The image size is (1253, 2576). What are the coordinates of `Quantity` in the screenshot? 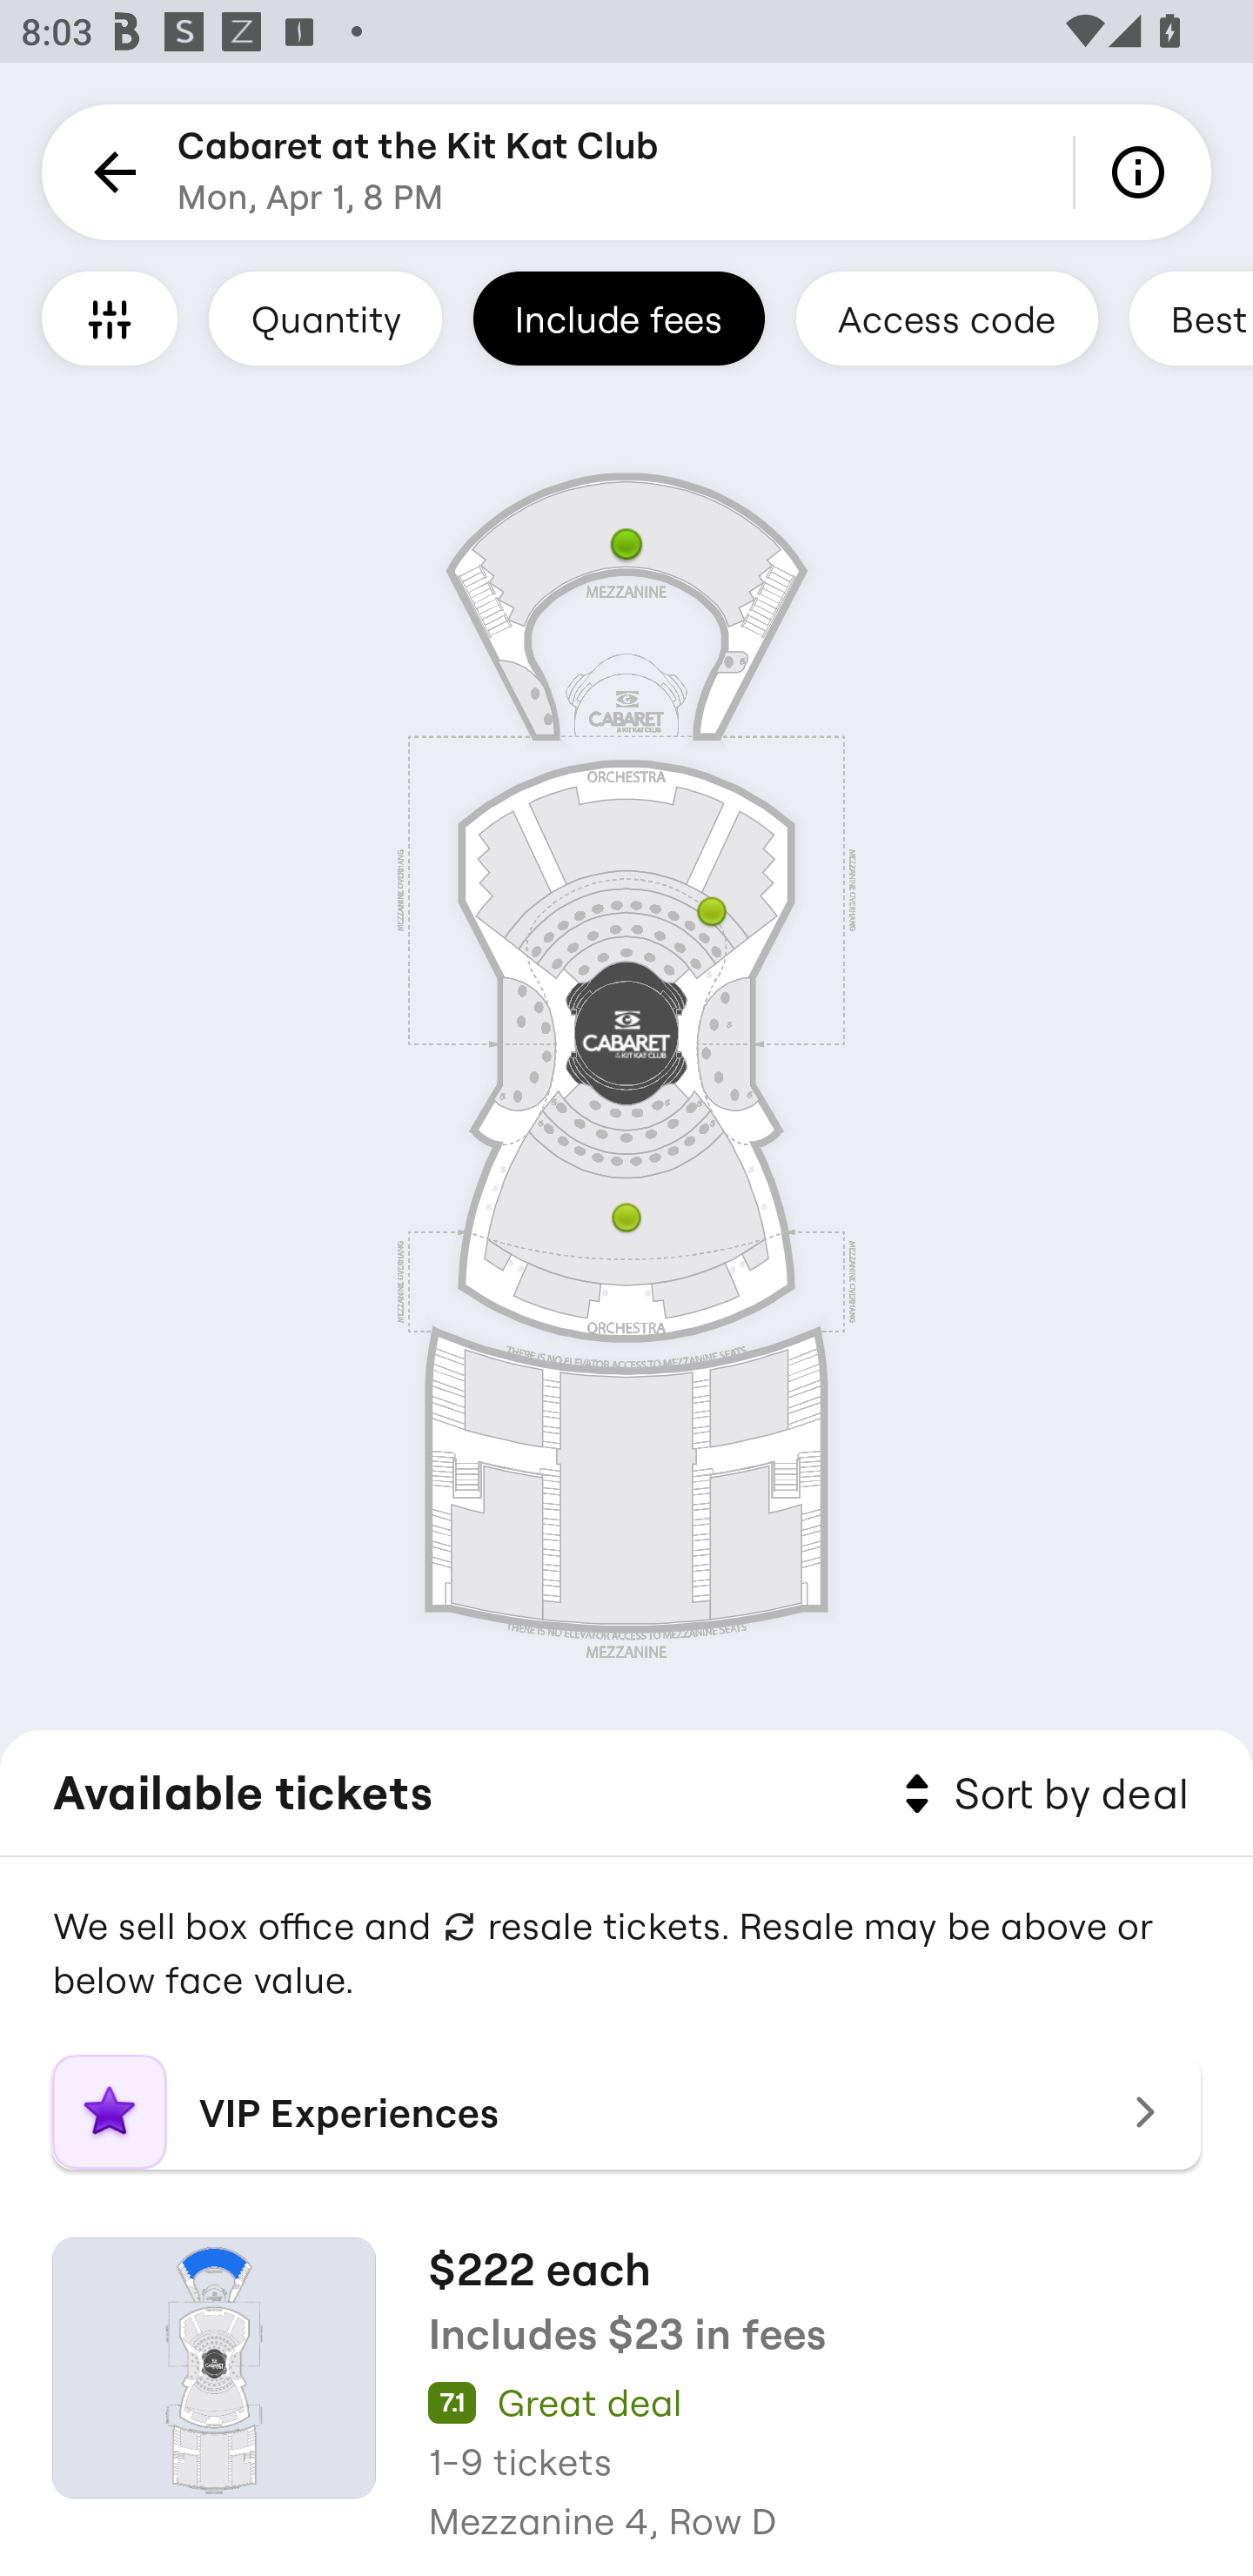 It's located at (325, 318).